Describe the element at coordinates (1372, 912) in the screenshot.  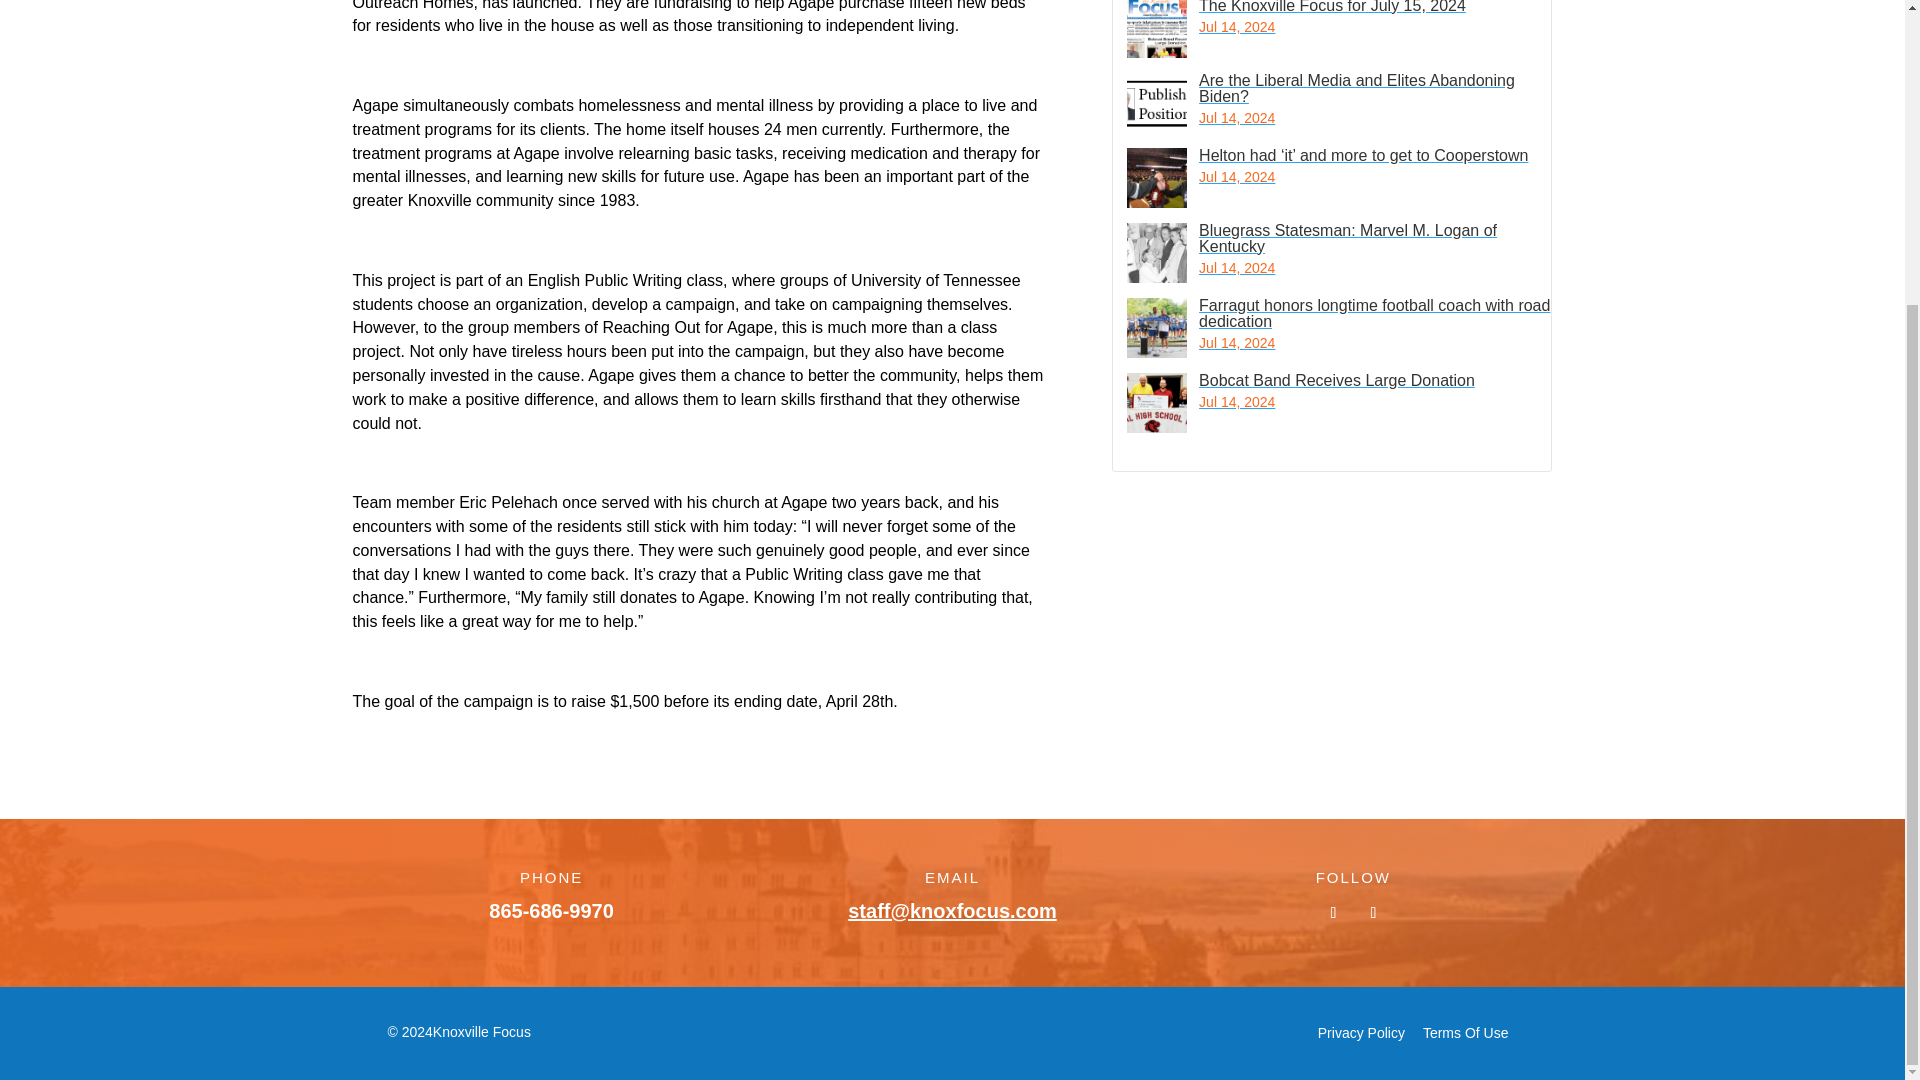
I see `Follow on X` at that location.